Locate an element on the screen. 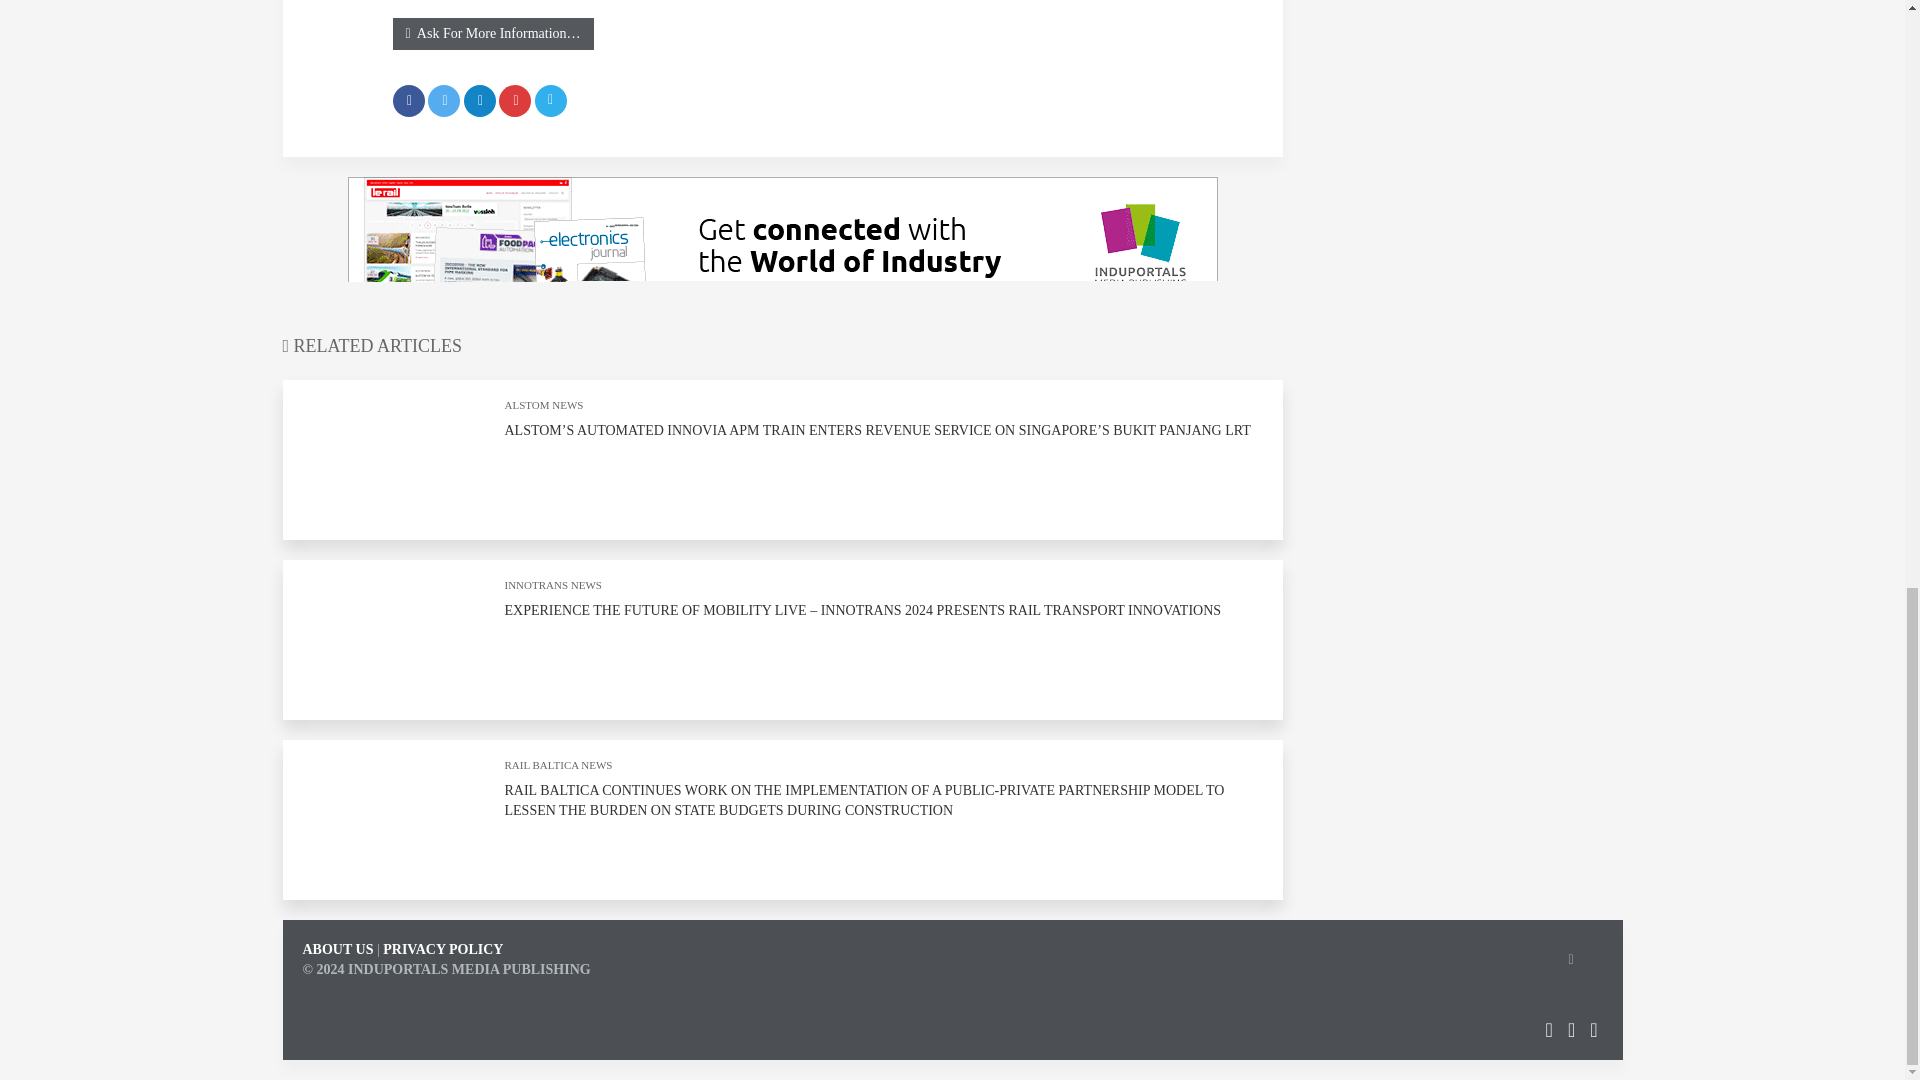 This screenshot has height=1080, width=1920. Share on Facebook is located at coordinates (408, 100).